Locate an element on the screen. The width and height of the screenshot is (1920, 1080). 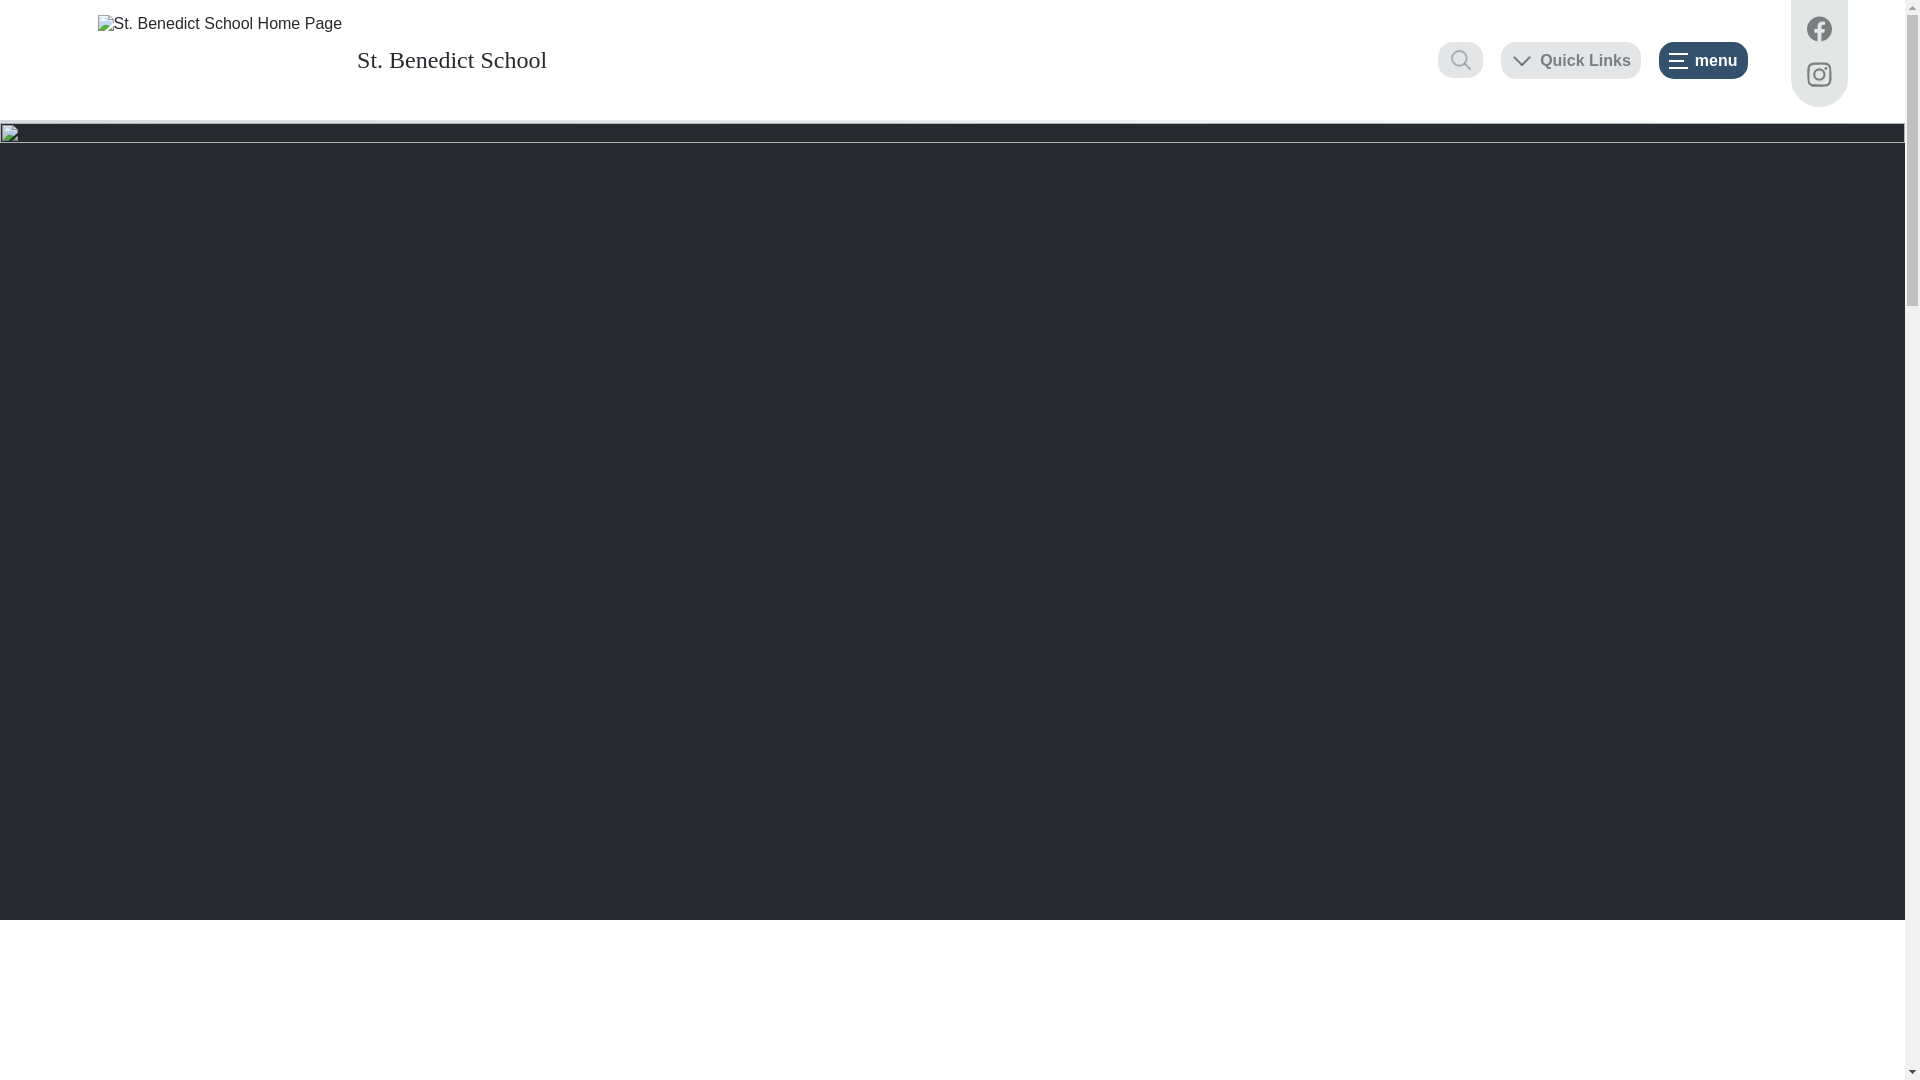
home is located at coordinates (220, 60).